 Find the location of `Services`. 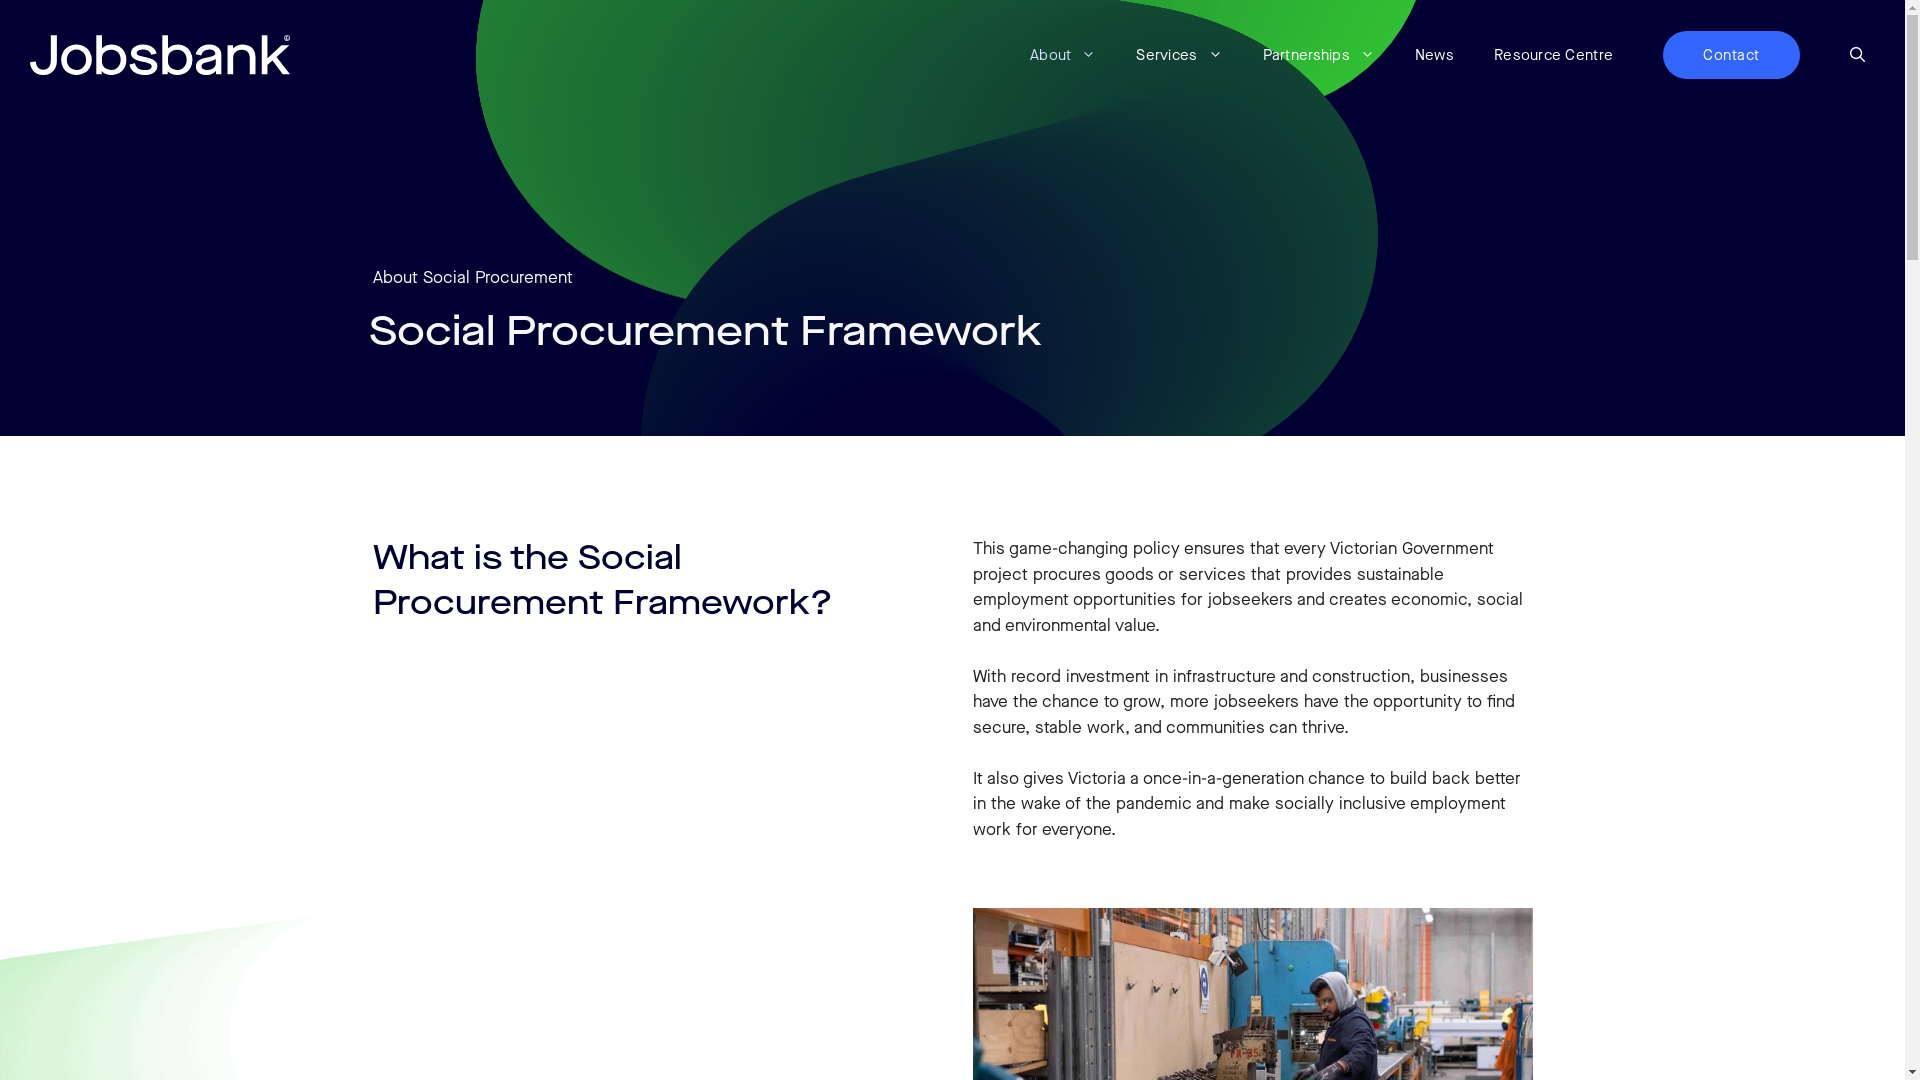

Services is located at coordinates (1179, 55).